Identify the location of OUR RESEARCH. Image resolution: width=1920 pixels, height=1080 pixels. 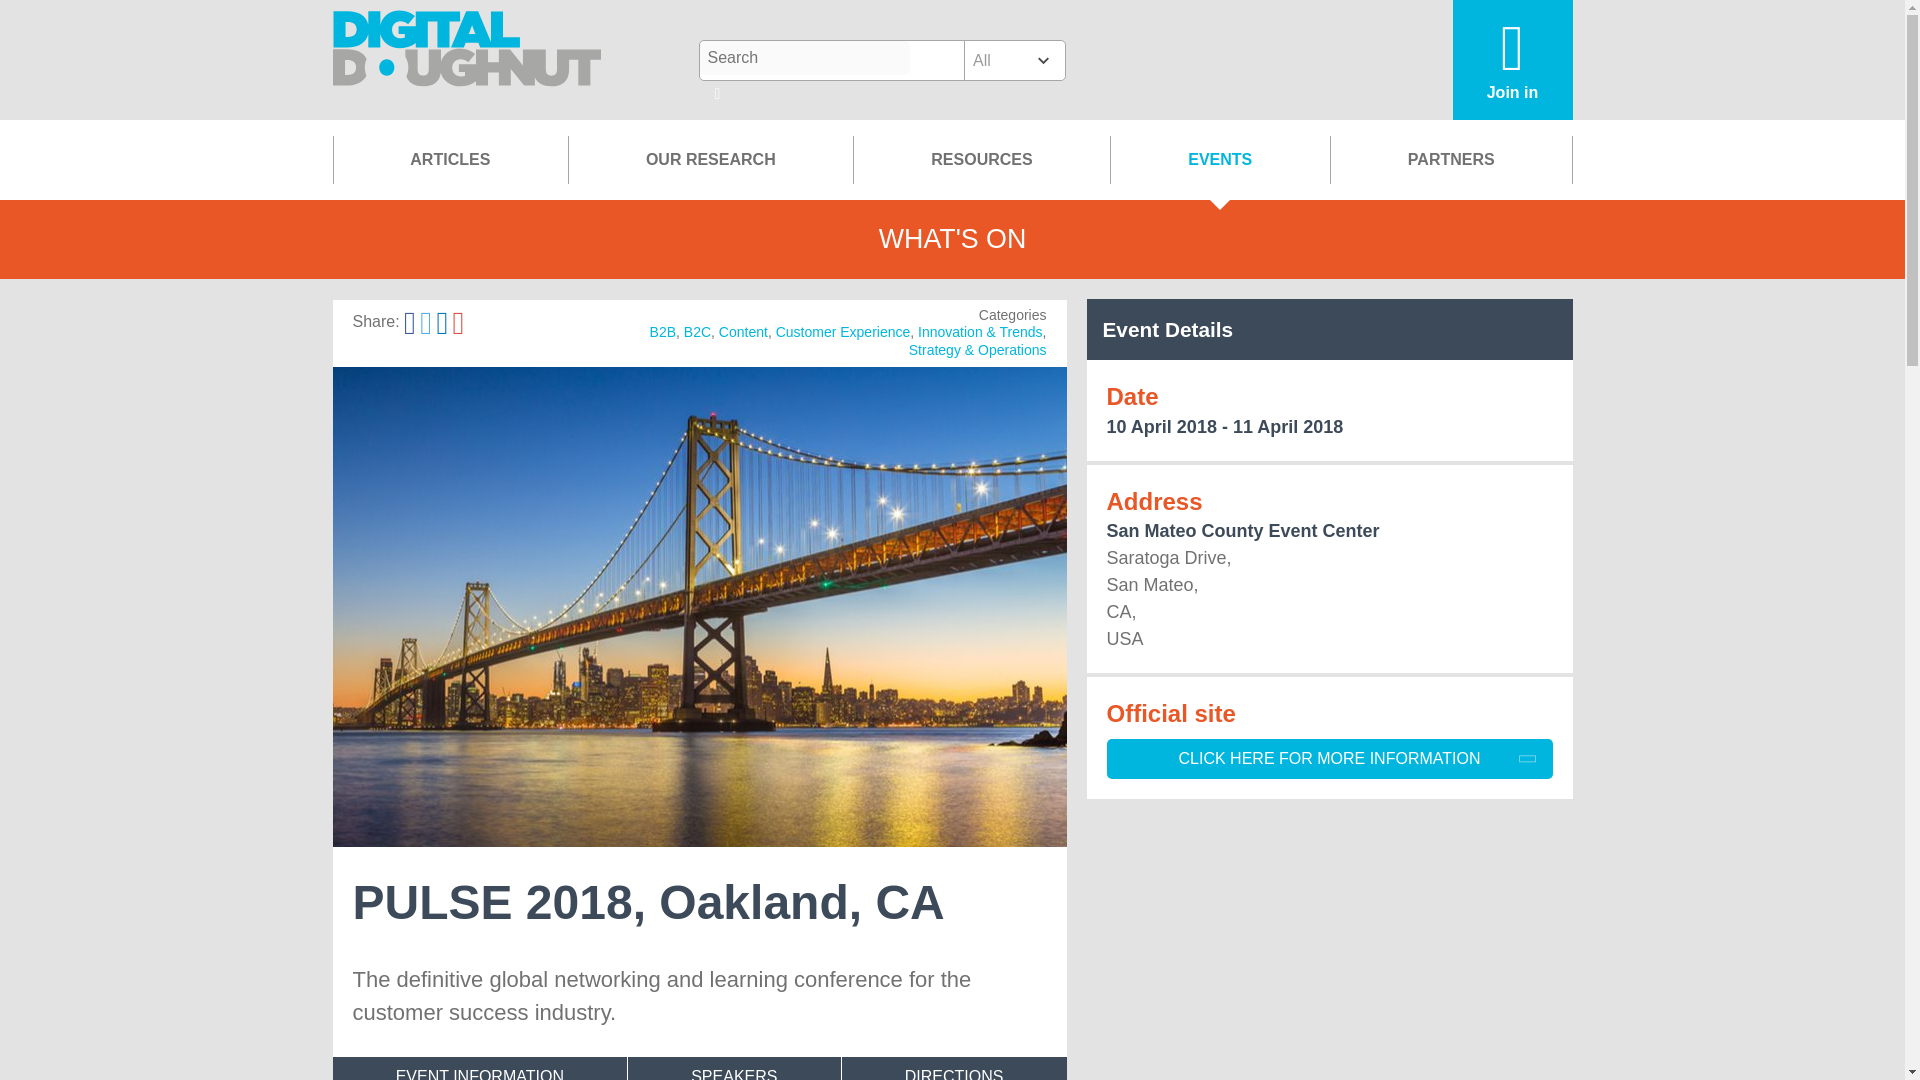
(710, 159).